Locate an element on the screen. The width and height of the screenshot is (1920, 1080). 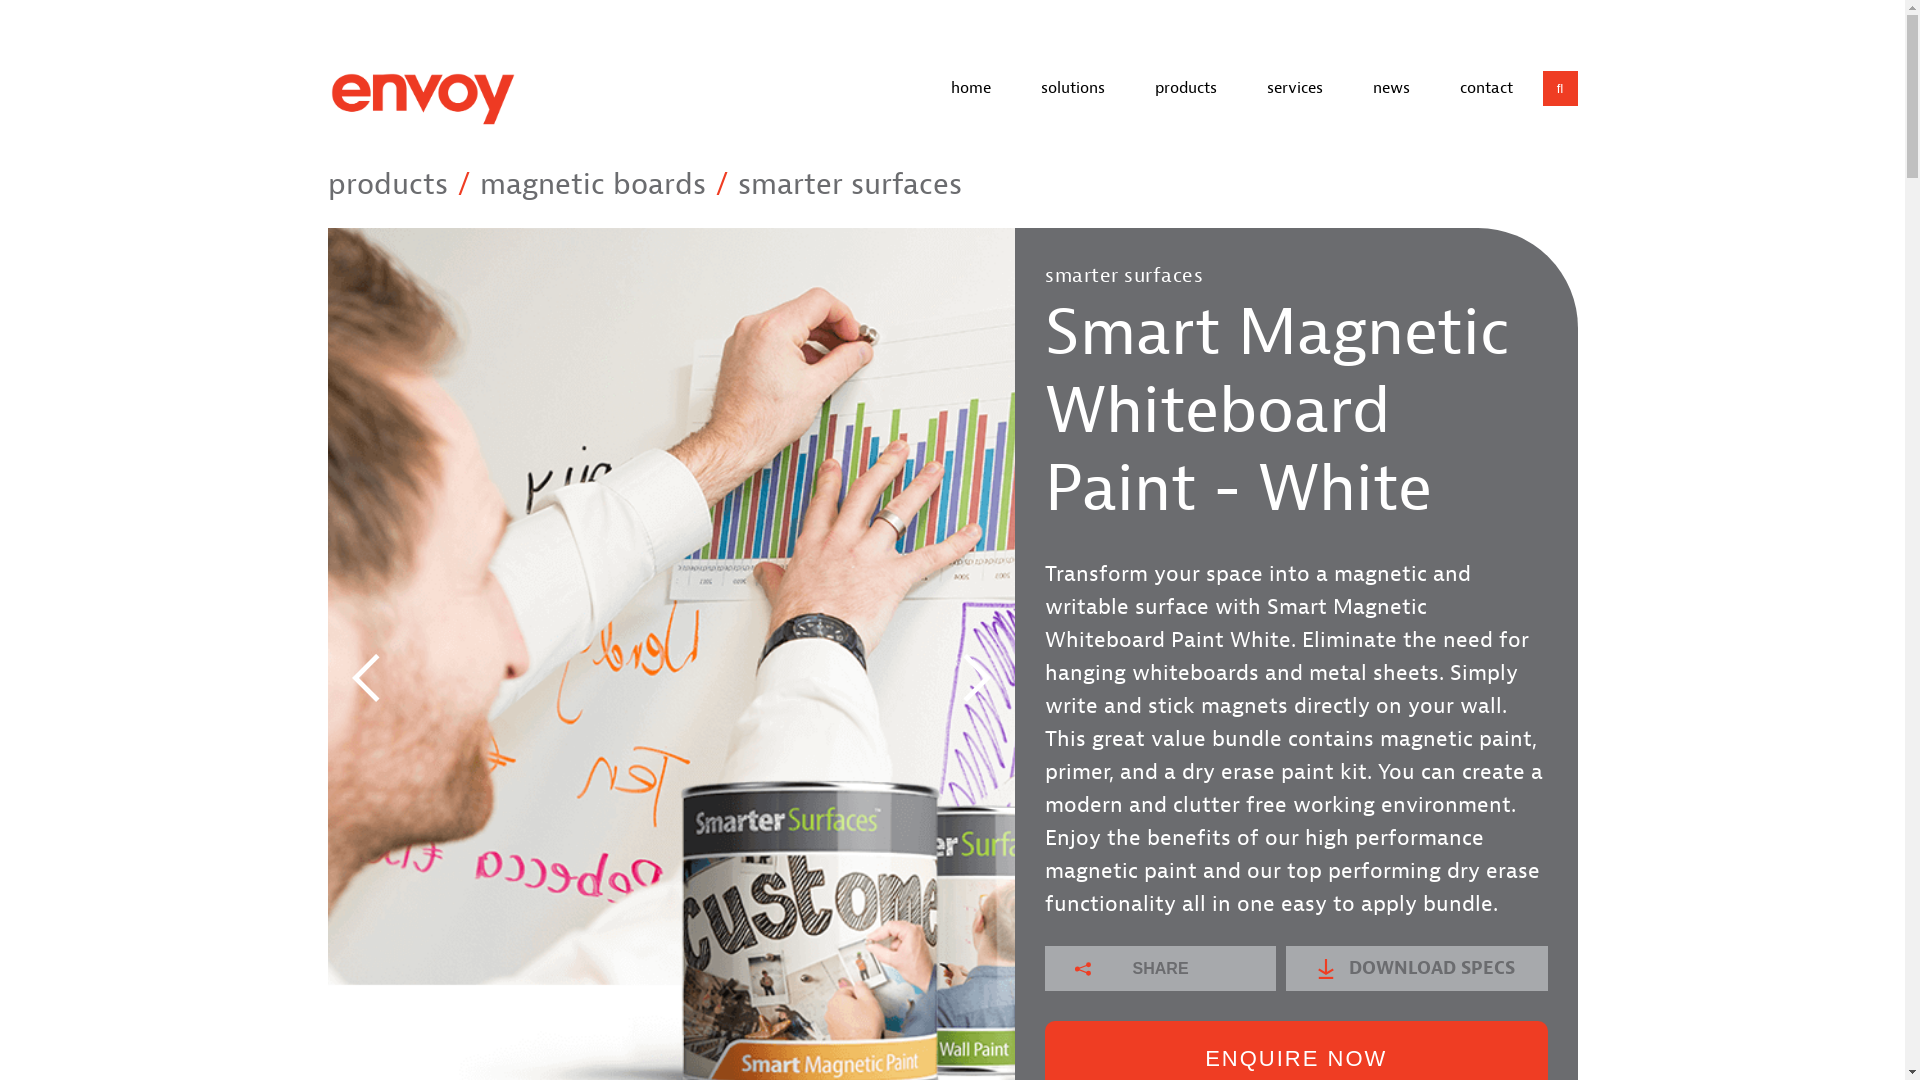
services is located at coordinates (1295, 88).